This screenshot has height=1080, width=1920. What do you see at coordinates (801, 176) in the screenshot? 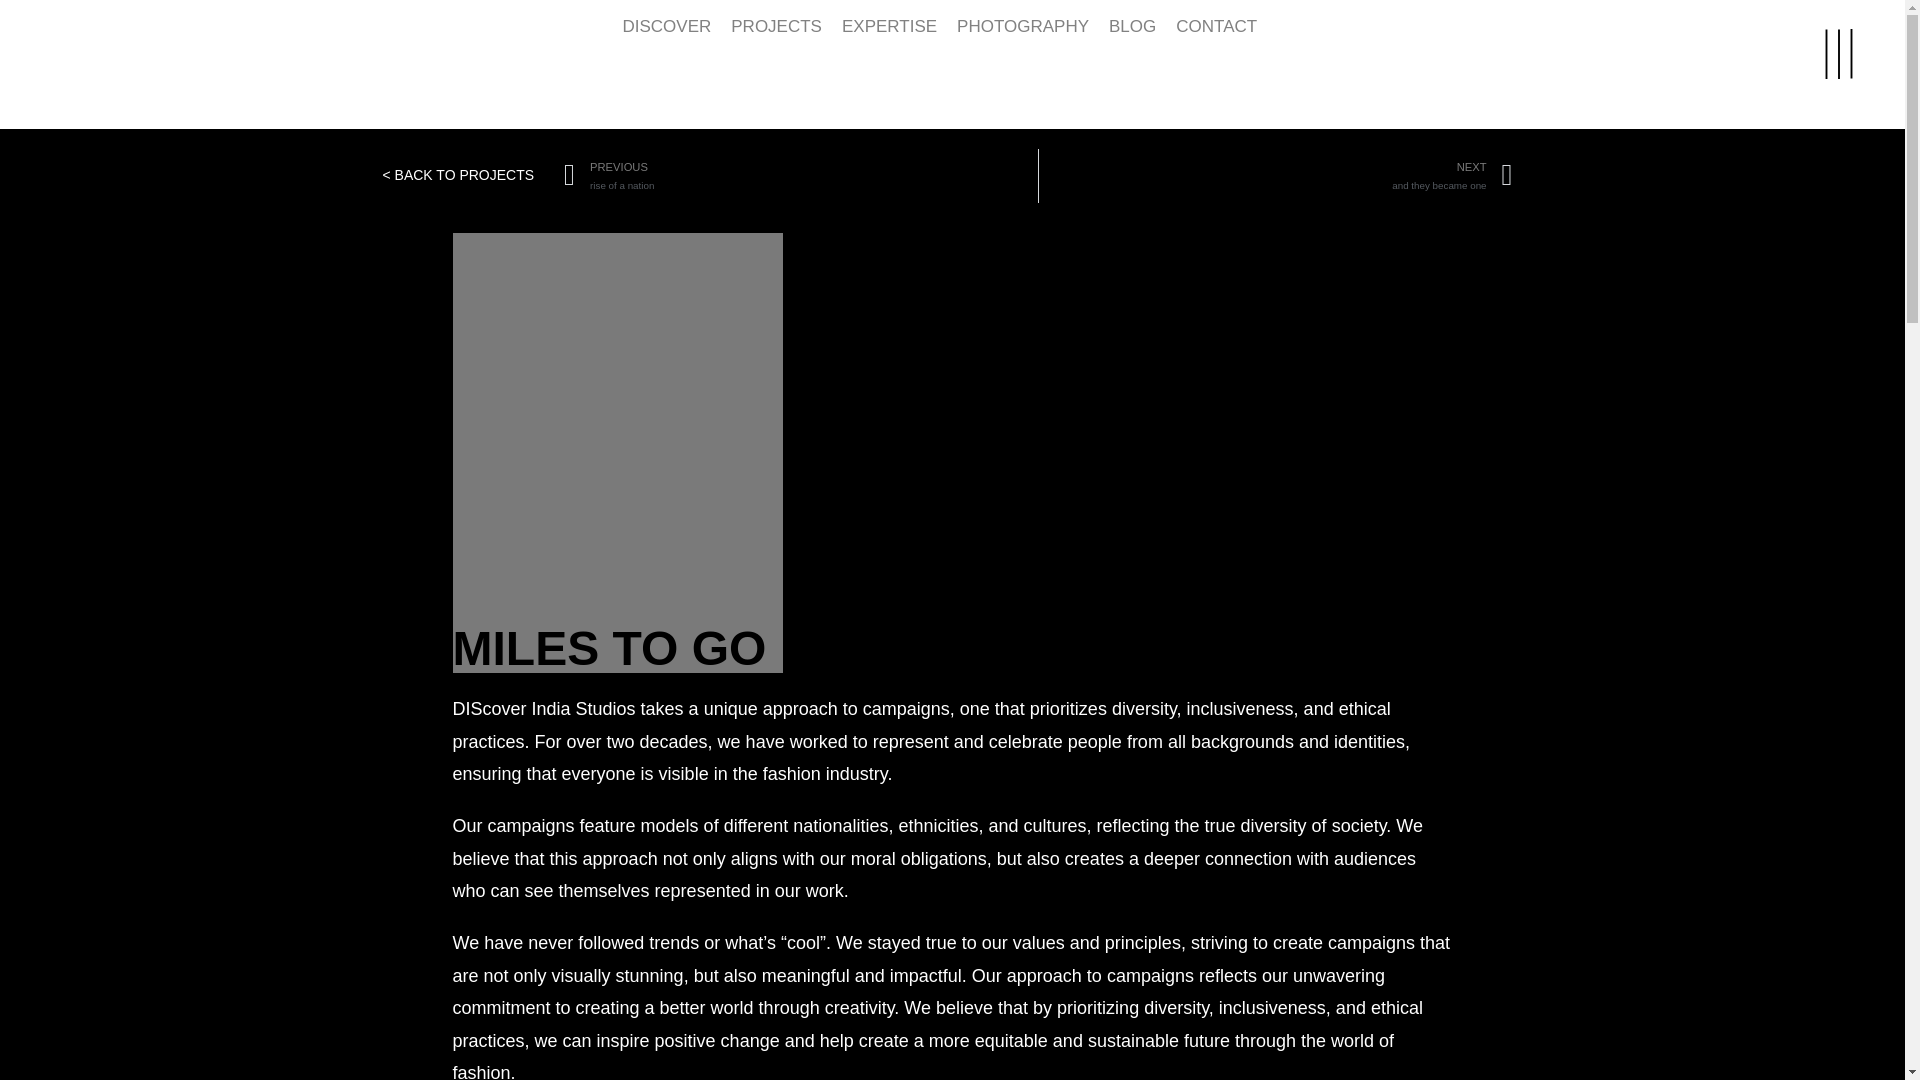
I see `PROJECTS` at bounding box center [801, 176].